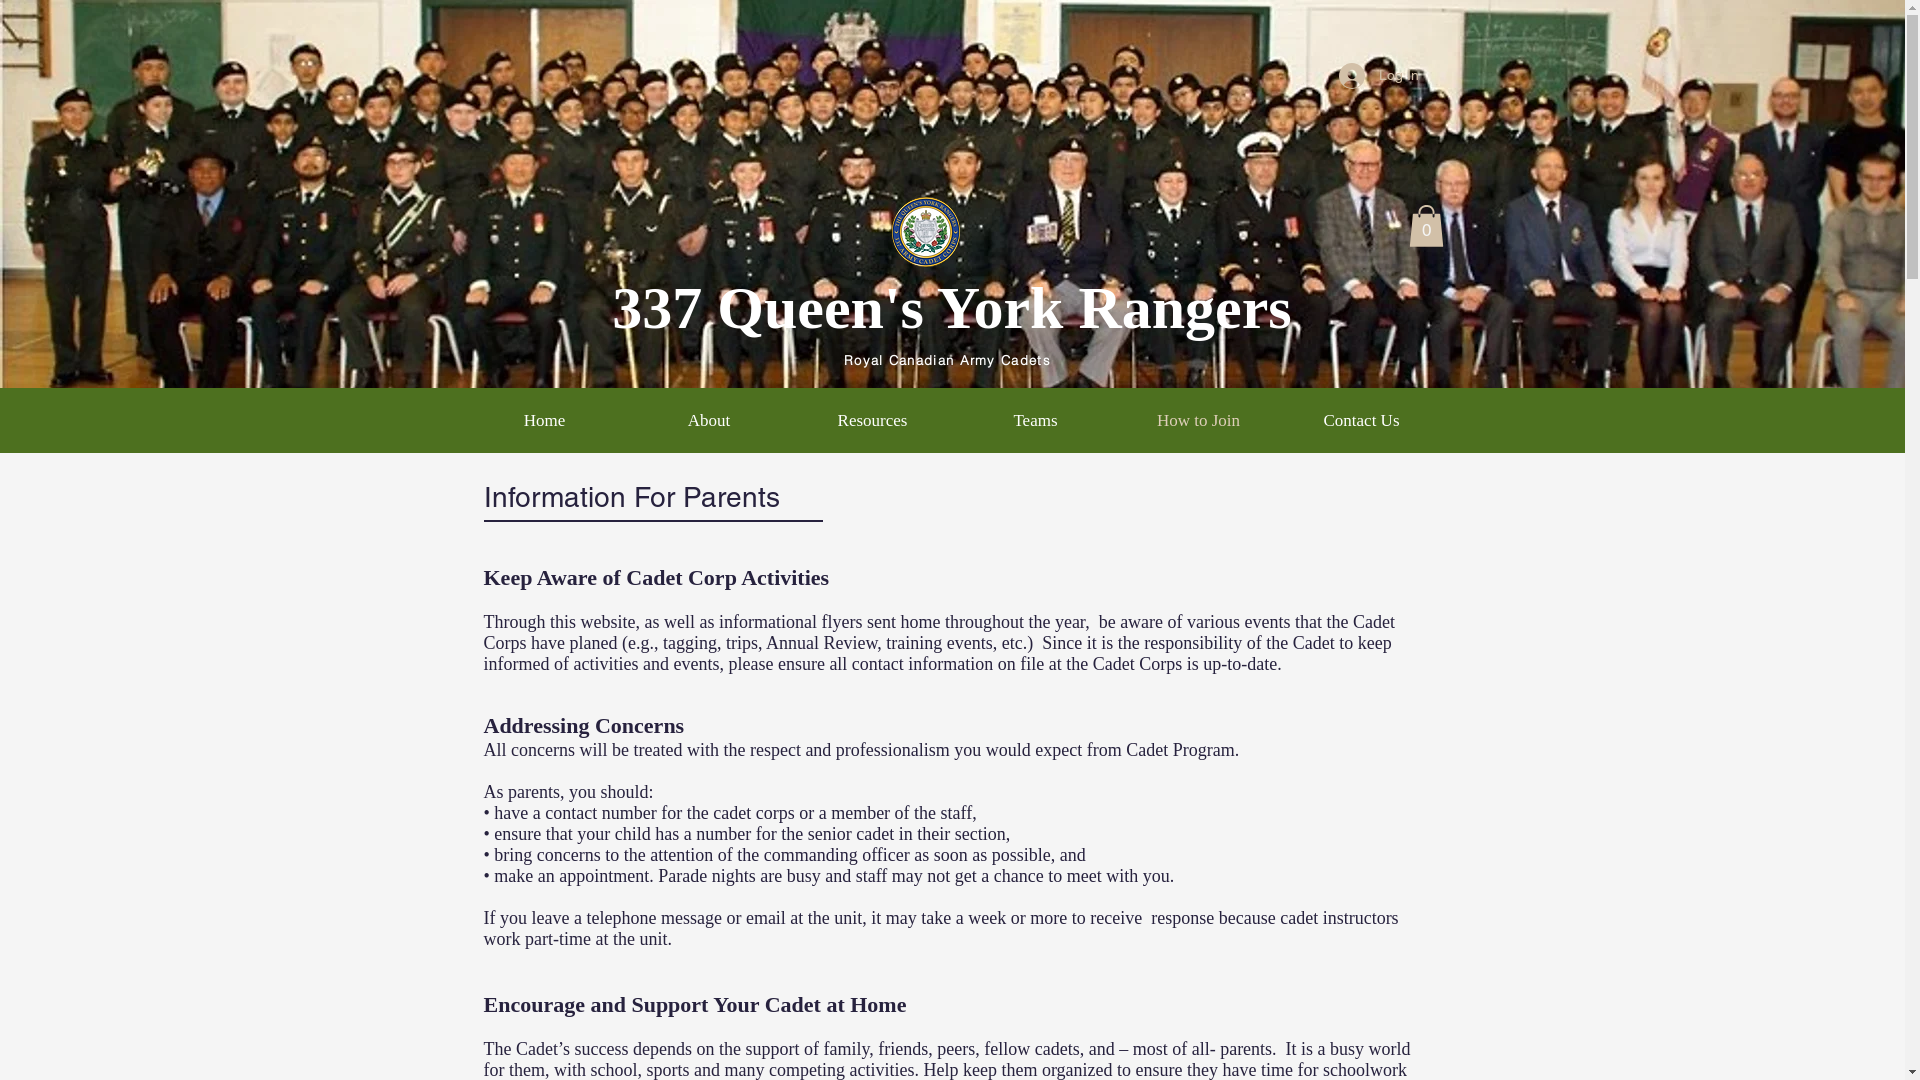  I want to click on About, so click(708, 421).